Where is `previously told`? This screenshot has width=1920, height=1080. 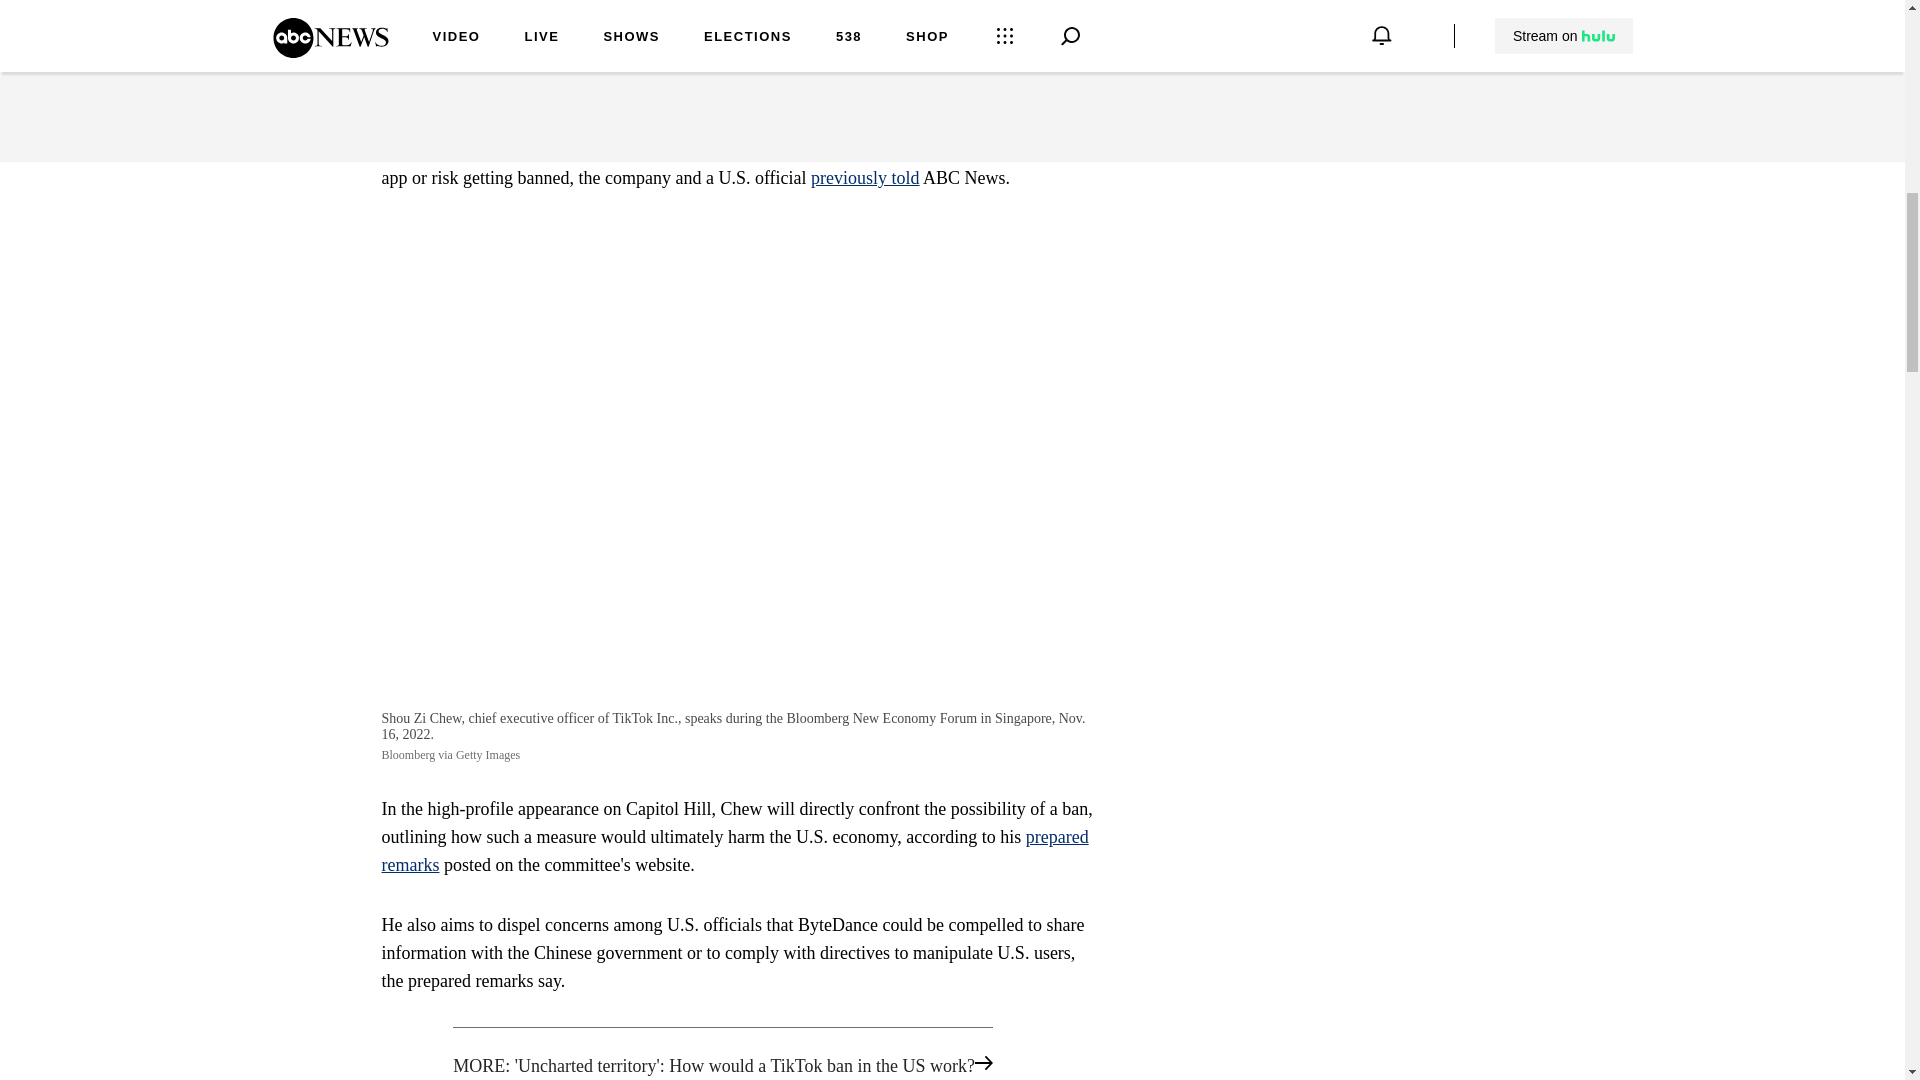
previously told is located at coordinates (864, 178).